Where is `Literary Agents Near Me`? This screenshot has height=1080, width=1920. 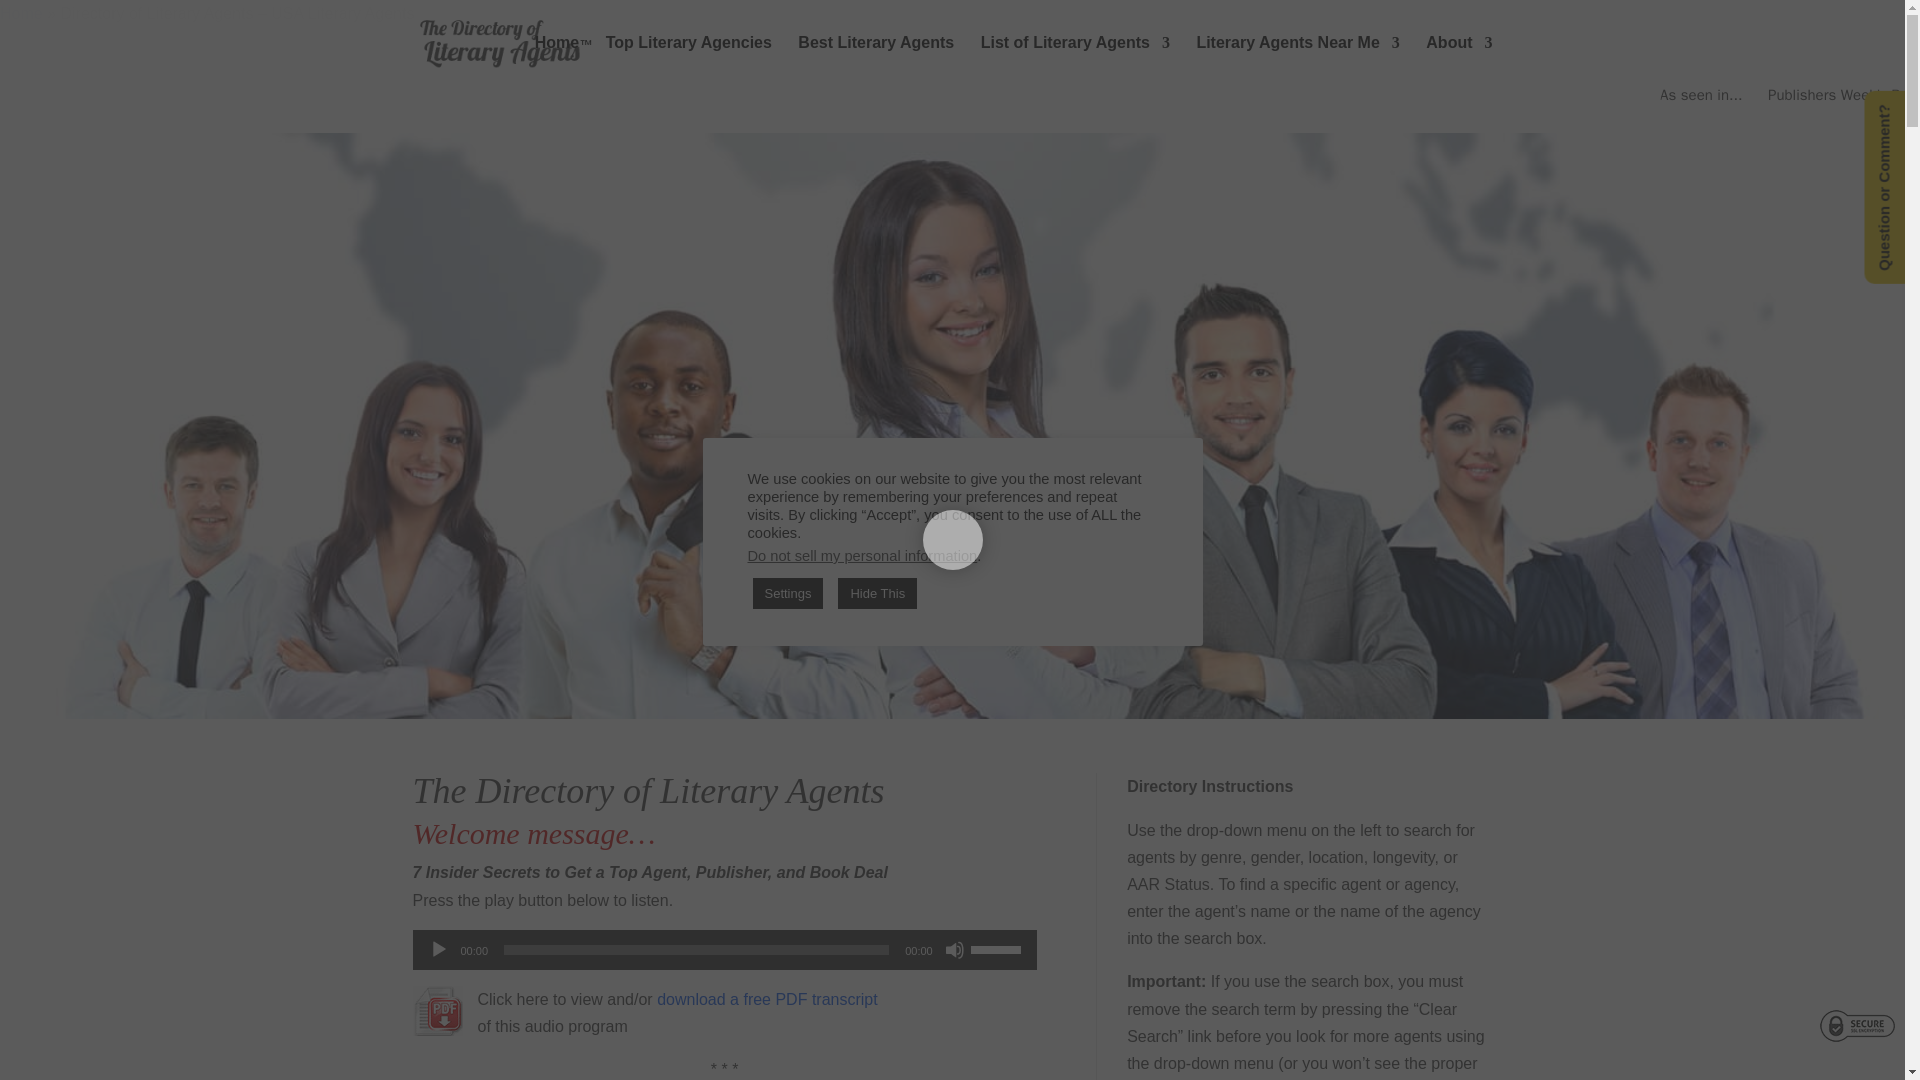
Literary Agents Near Me is located at coordinates (1298, 60).